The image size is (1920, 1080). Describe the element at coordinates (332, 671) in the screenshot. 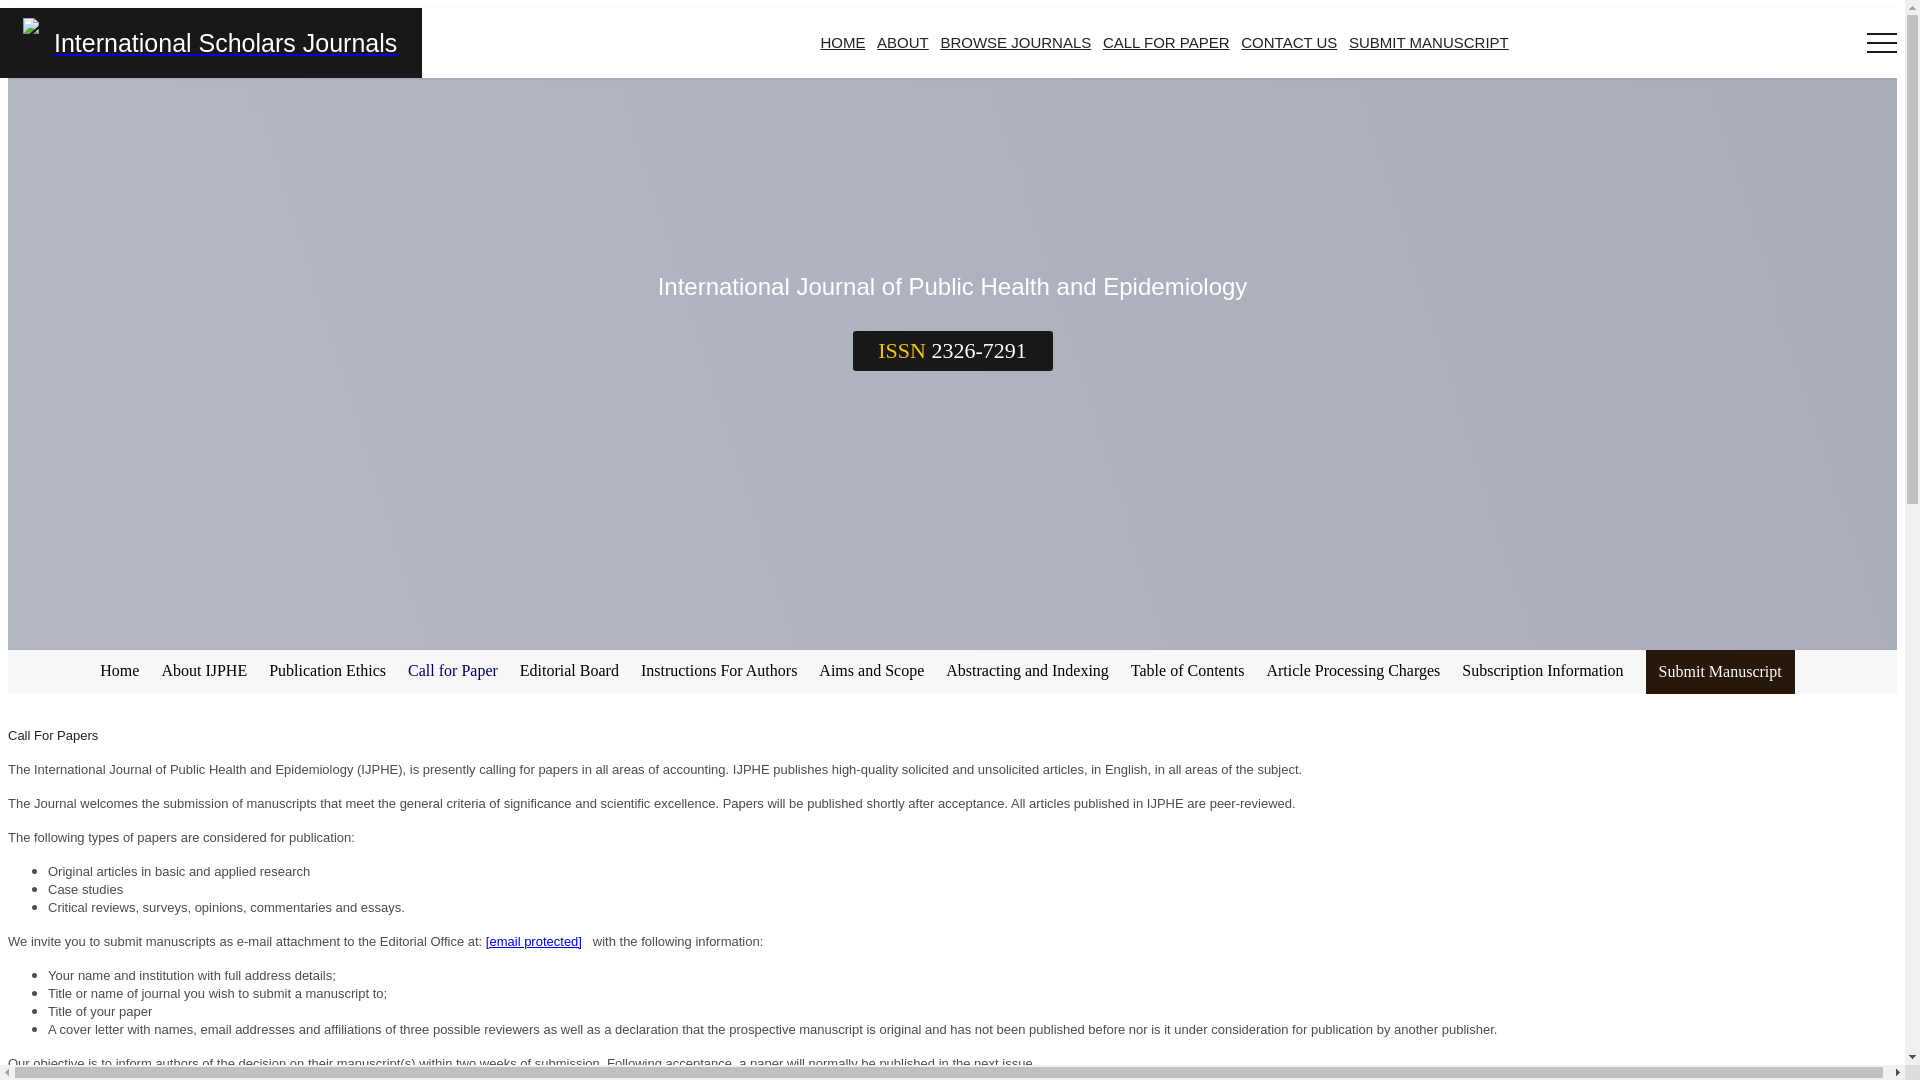

I see `Publication Ethics` at that location.